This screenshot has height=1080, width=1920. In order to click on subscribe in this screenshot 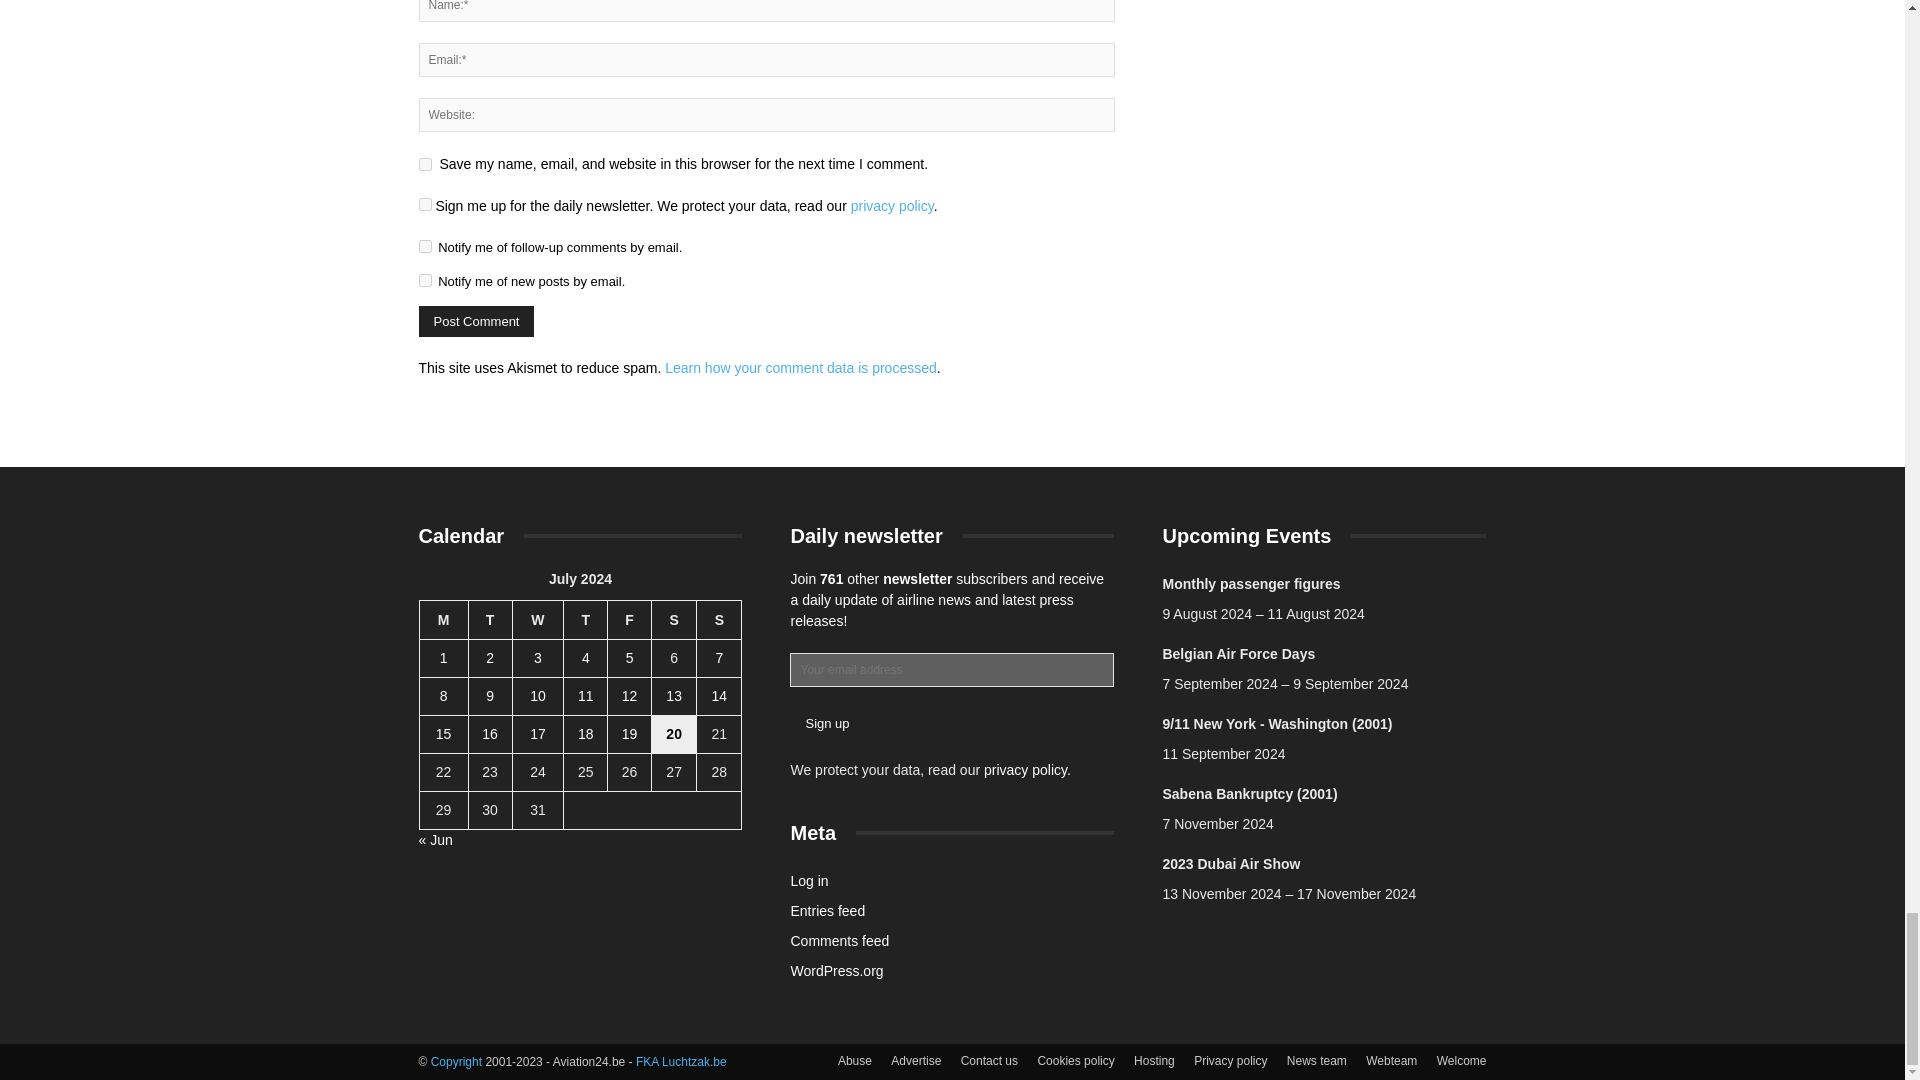, I will do `click(424, 246)`.